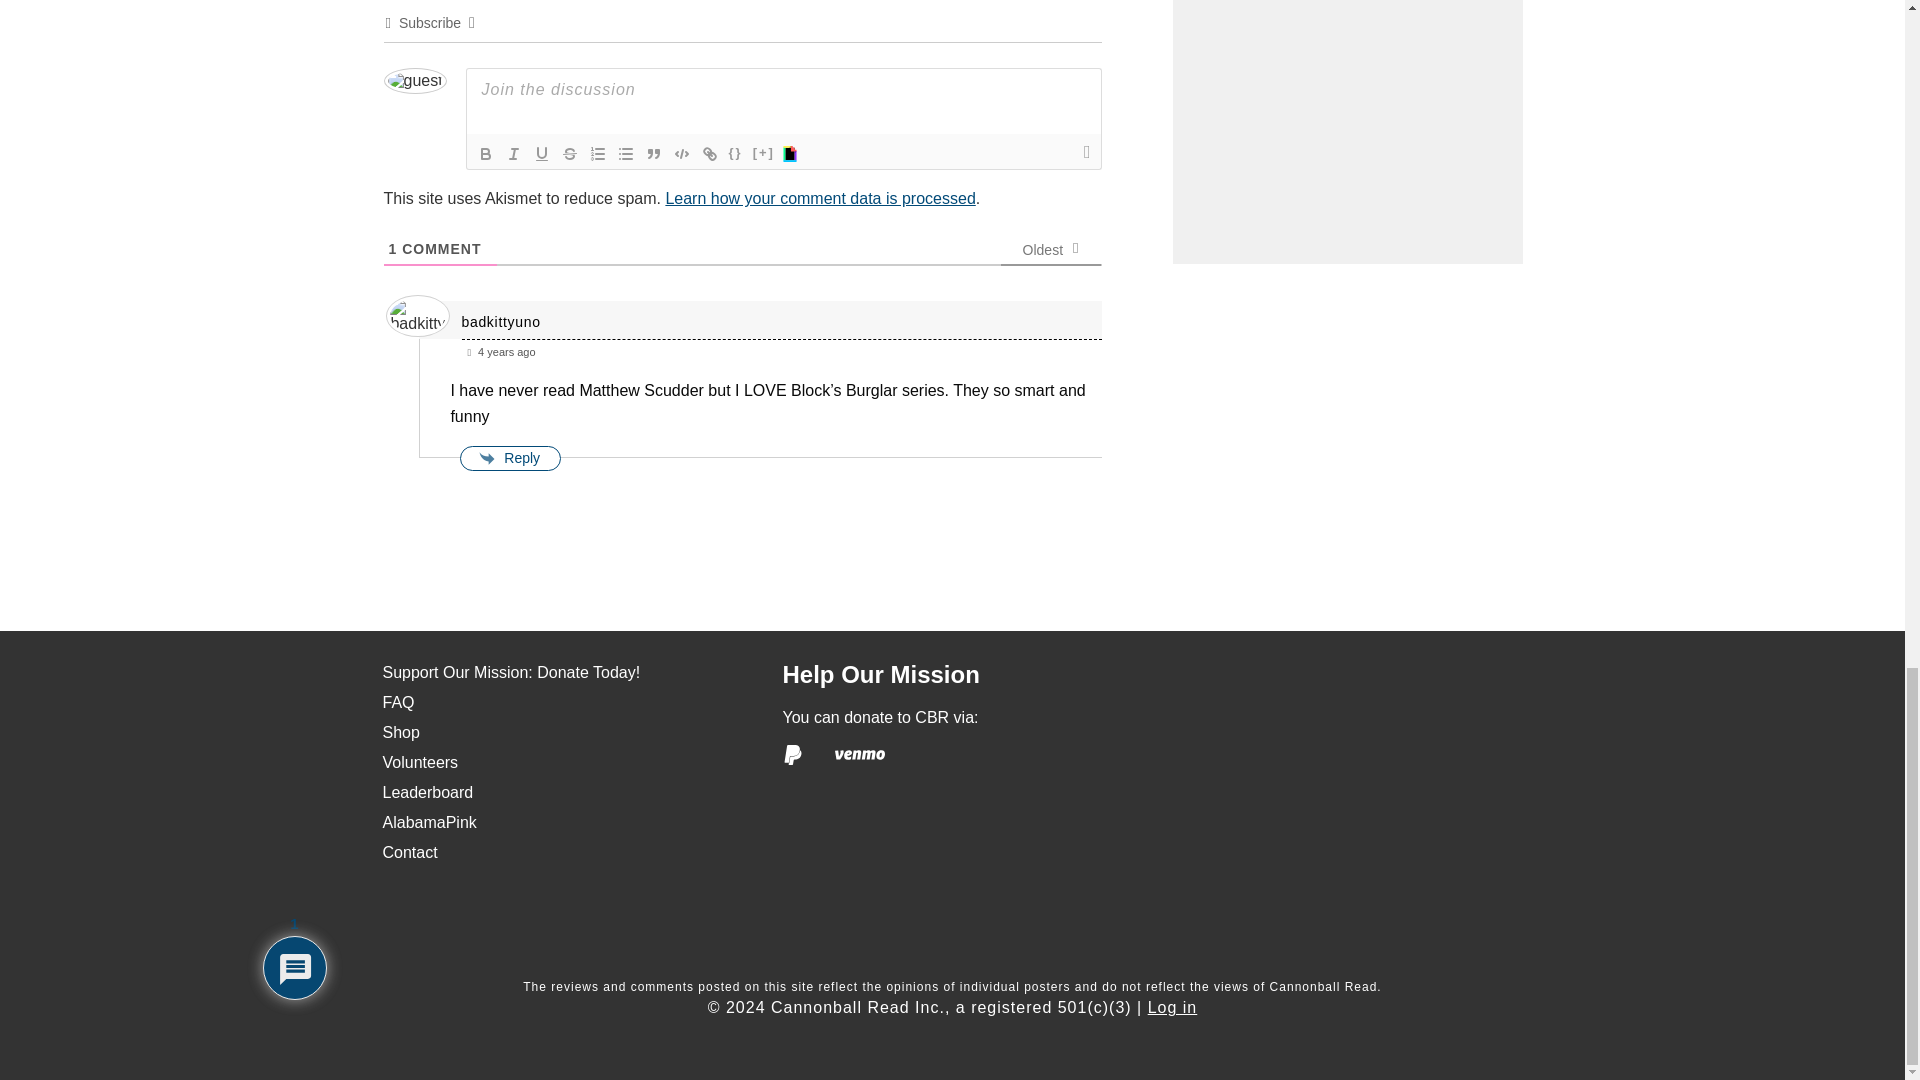  Describe the element at coordinates (792, 754) in the screenshot. I see `PayPal` at that location.